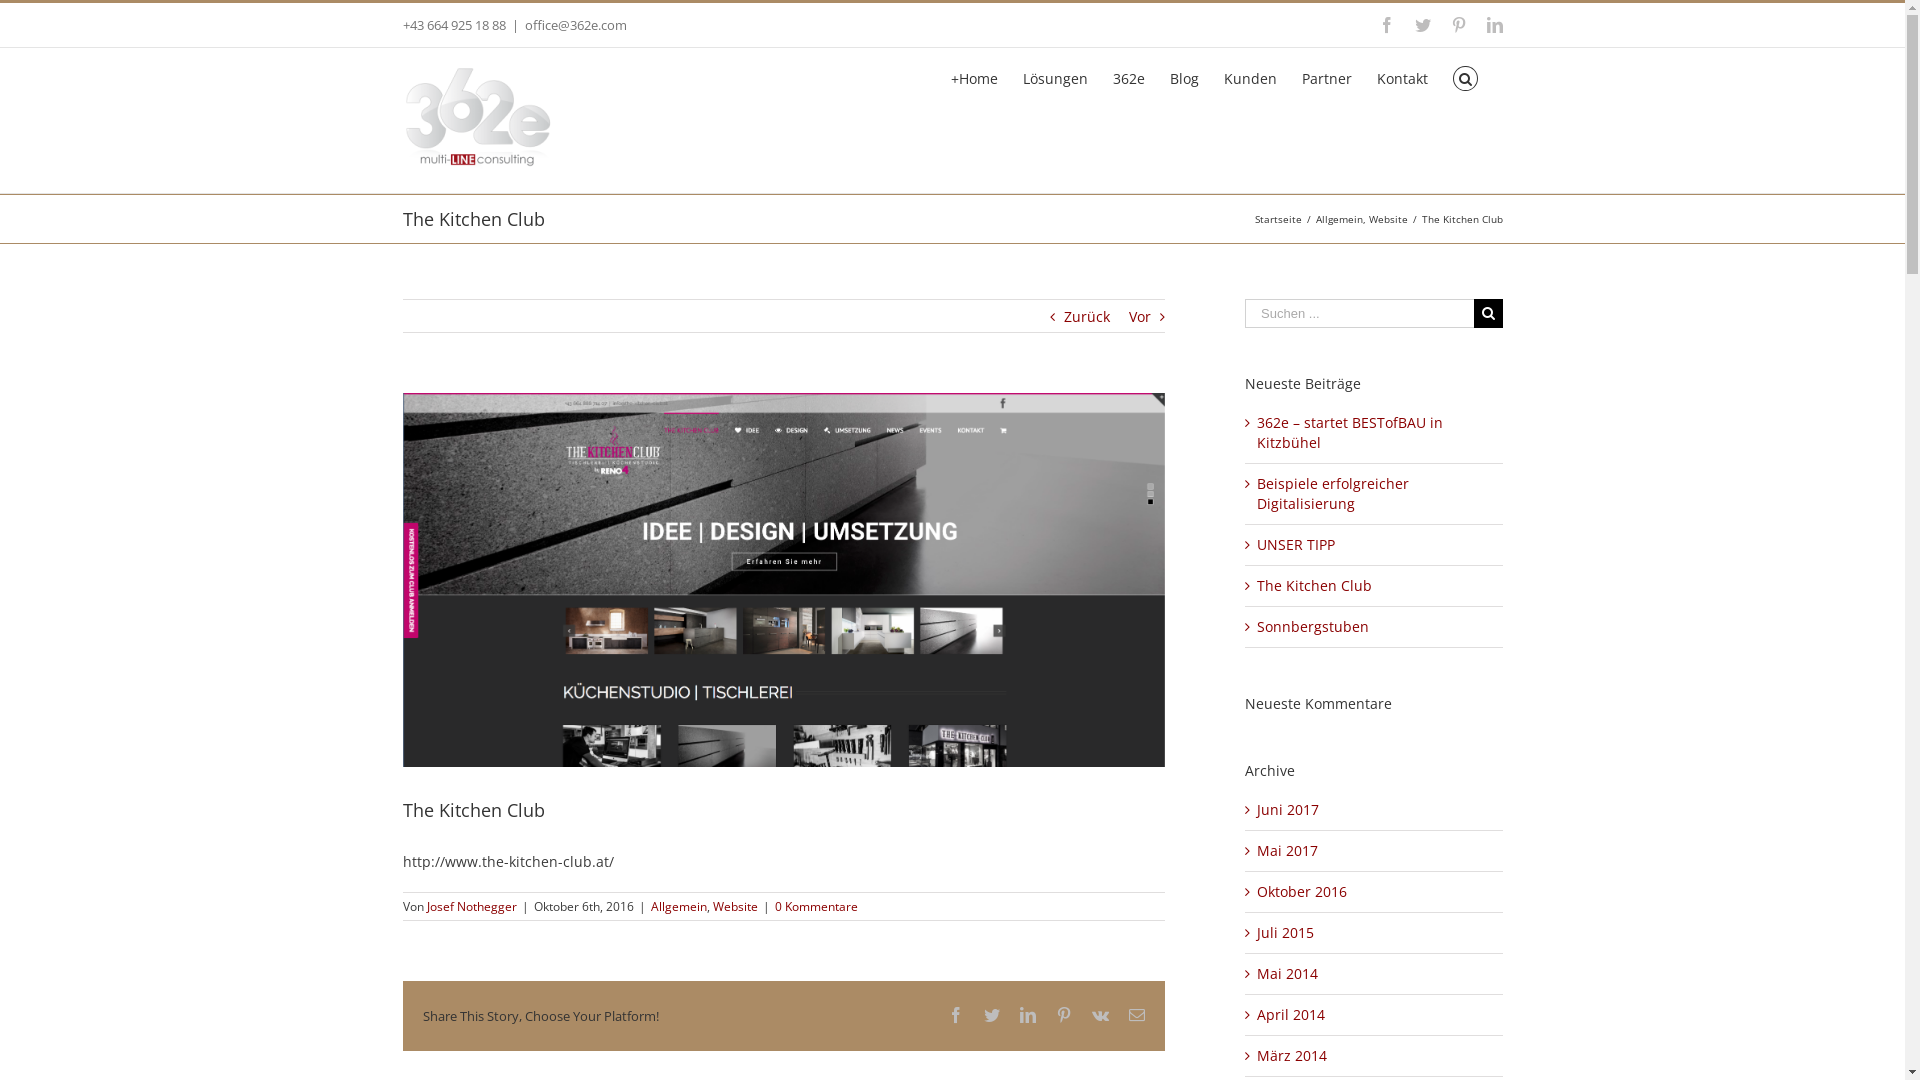  Describe the element at coordinates (678, 906) in the screenshot. I see `Allgemein` at that location.